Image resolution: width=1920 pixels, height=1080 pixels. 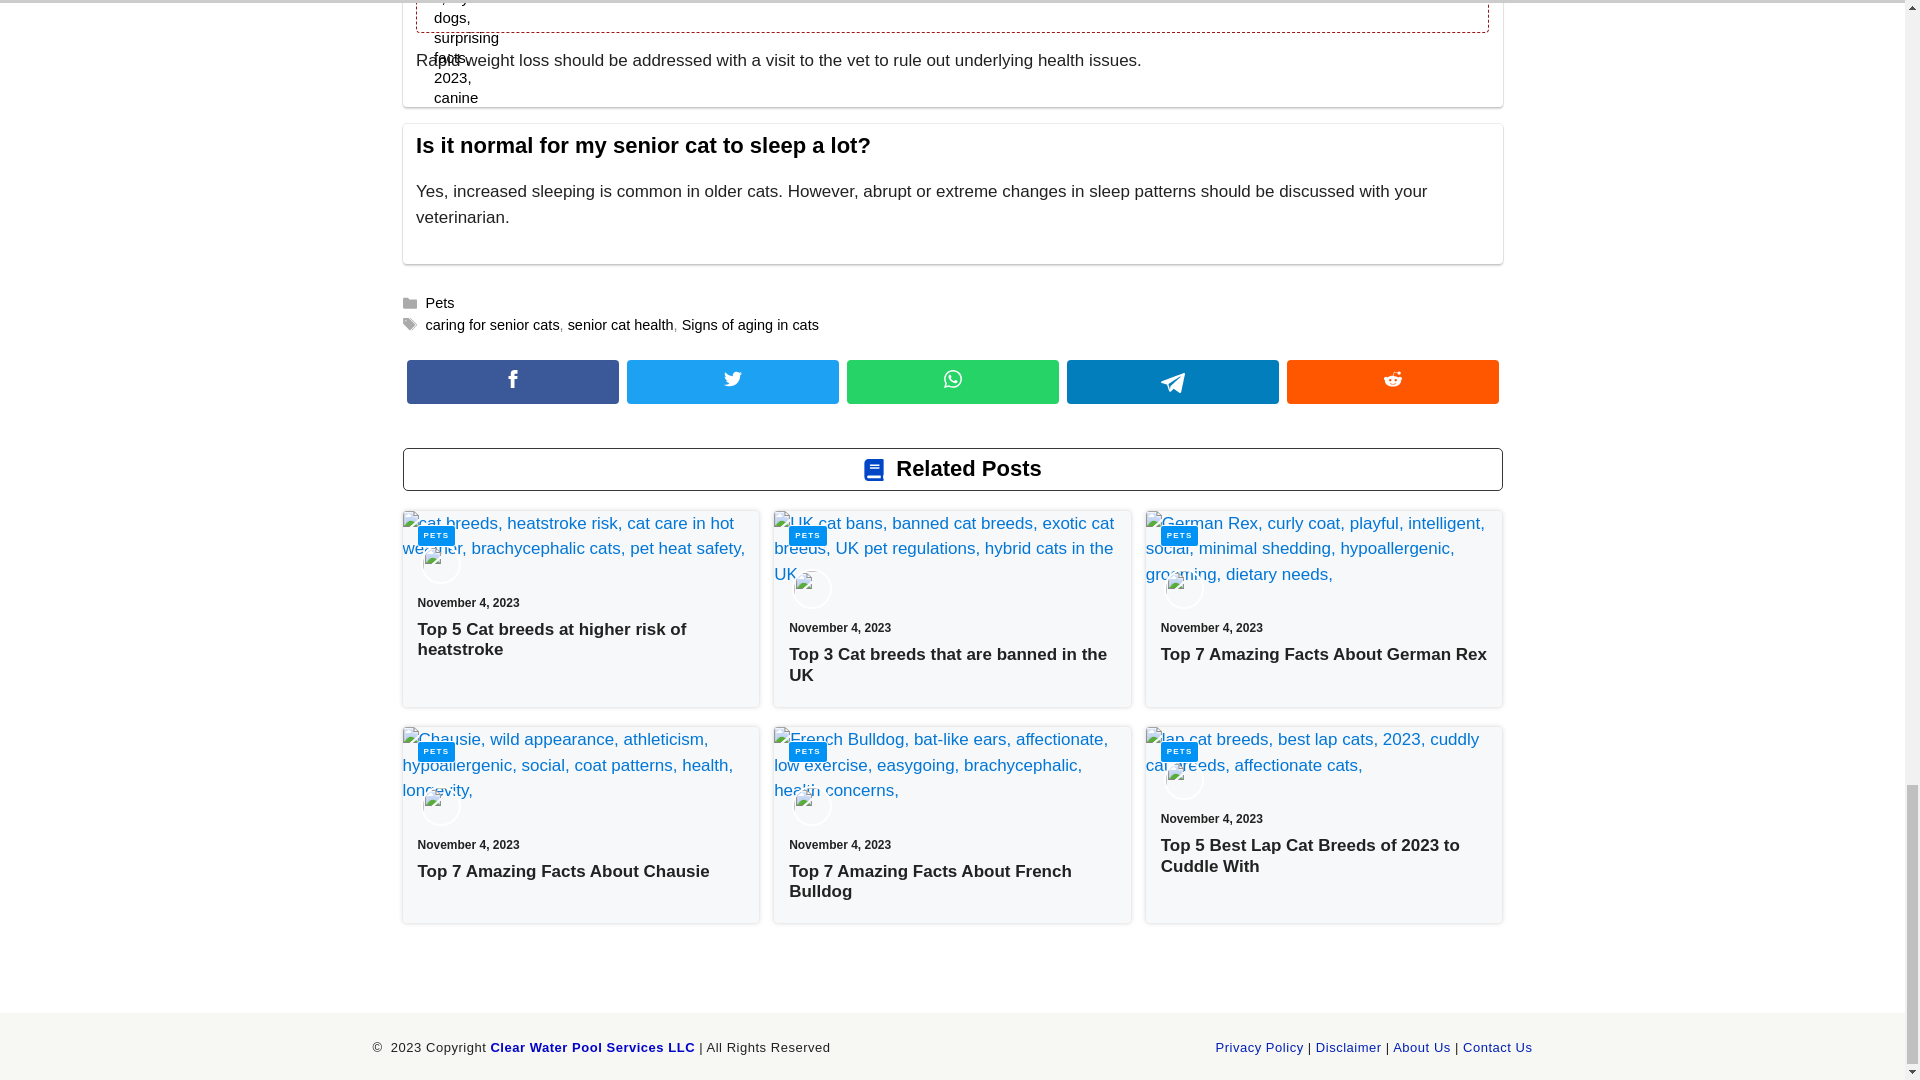 I want to click on Top 3 Cat breeds that are banned in the UK, so click(x=948, y=664).